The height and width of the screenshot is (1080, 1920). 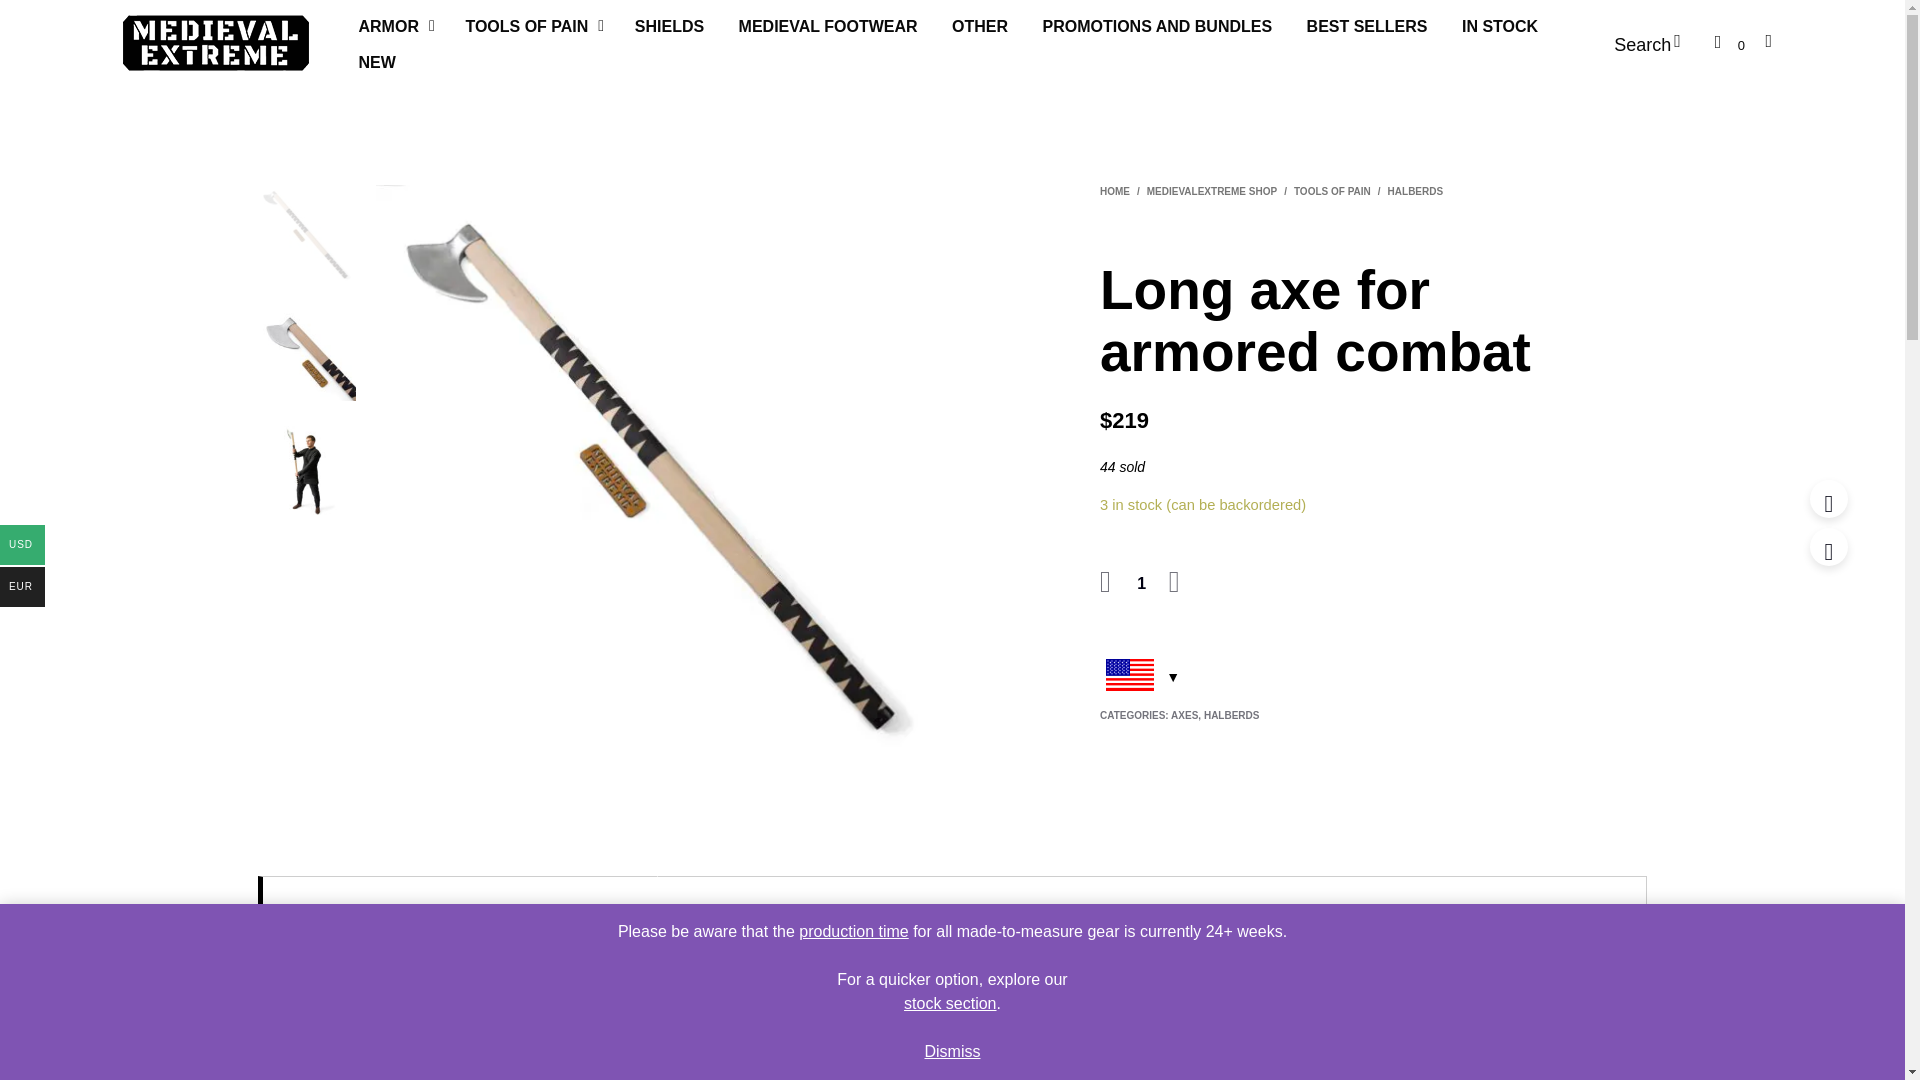 What do you see at coordinates (1500, 26) in the screenshot?
I see `IN STOCK` at bounding box center [1500, 26].